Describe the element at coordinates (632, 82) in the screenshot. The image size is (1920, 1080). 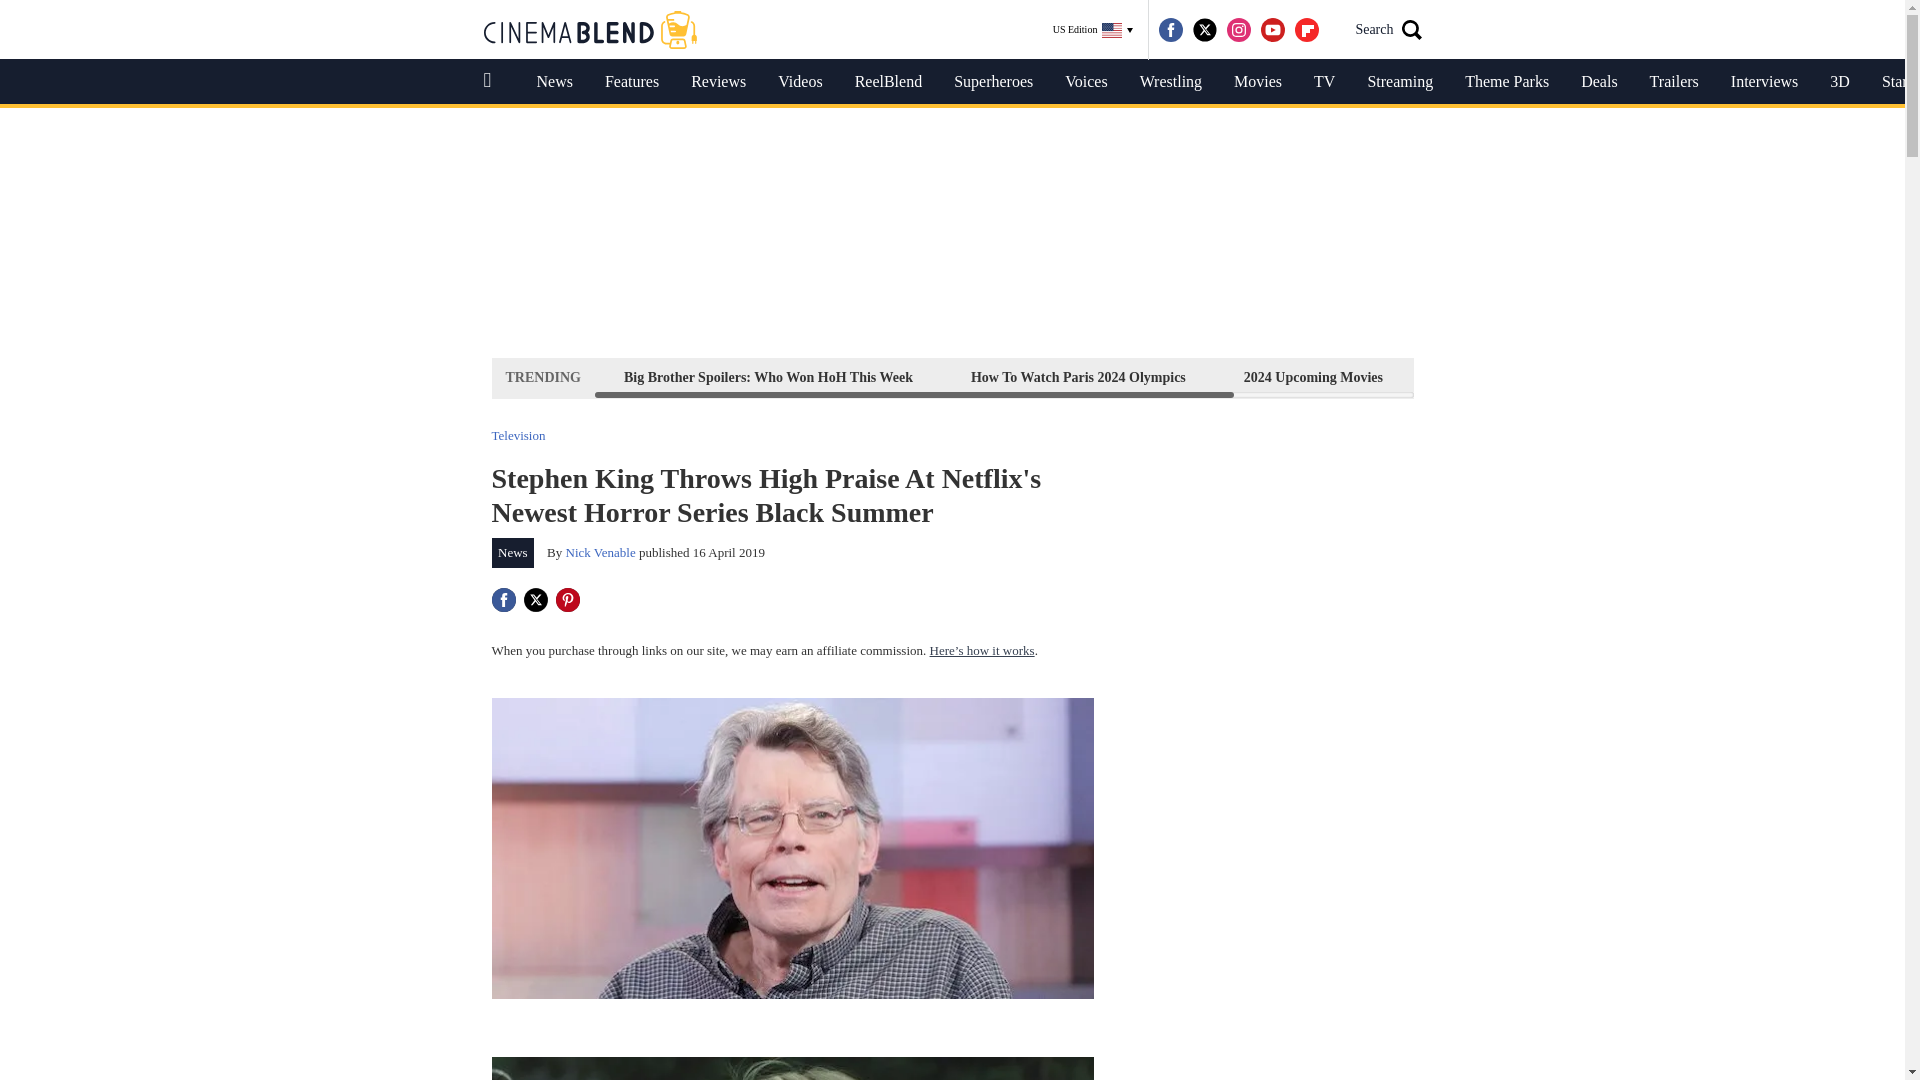
I see `Features` at that location.